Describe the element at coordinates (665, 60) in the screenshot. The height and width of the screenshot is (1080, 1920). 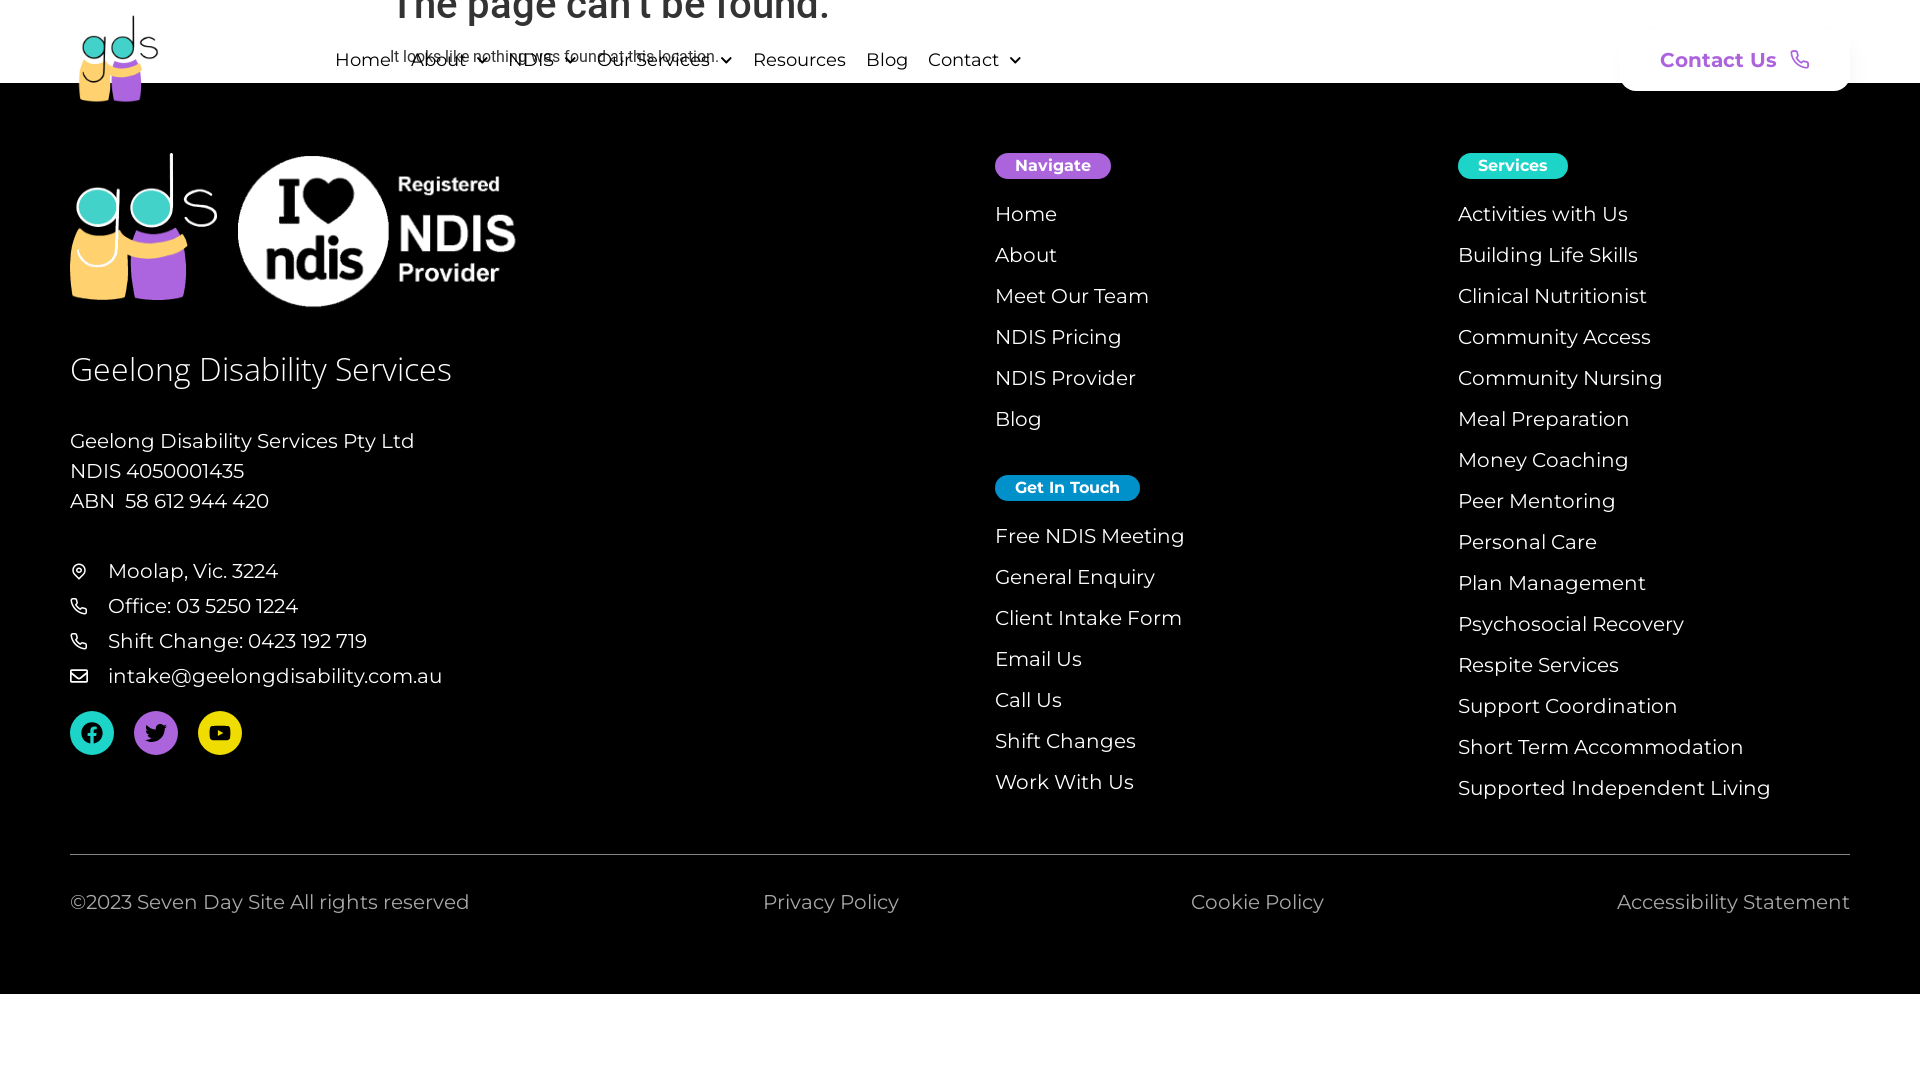
I see `Our Services` at that location.